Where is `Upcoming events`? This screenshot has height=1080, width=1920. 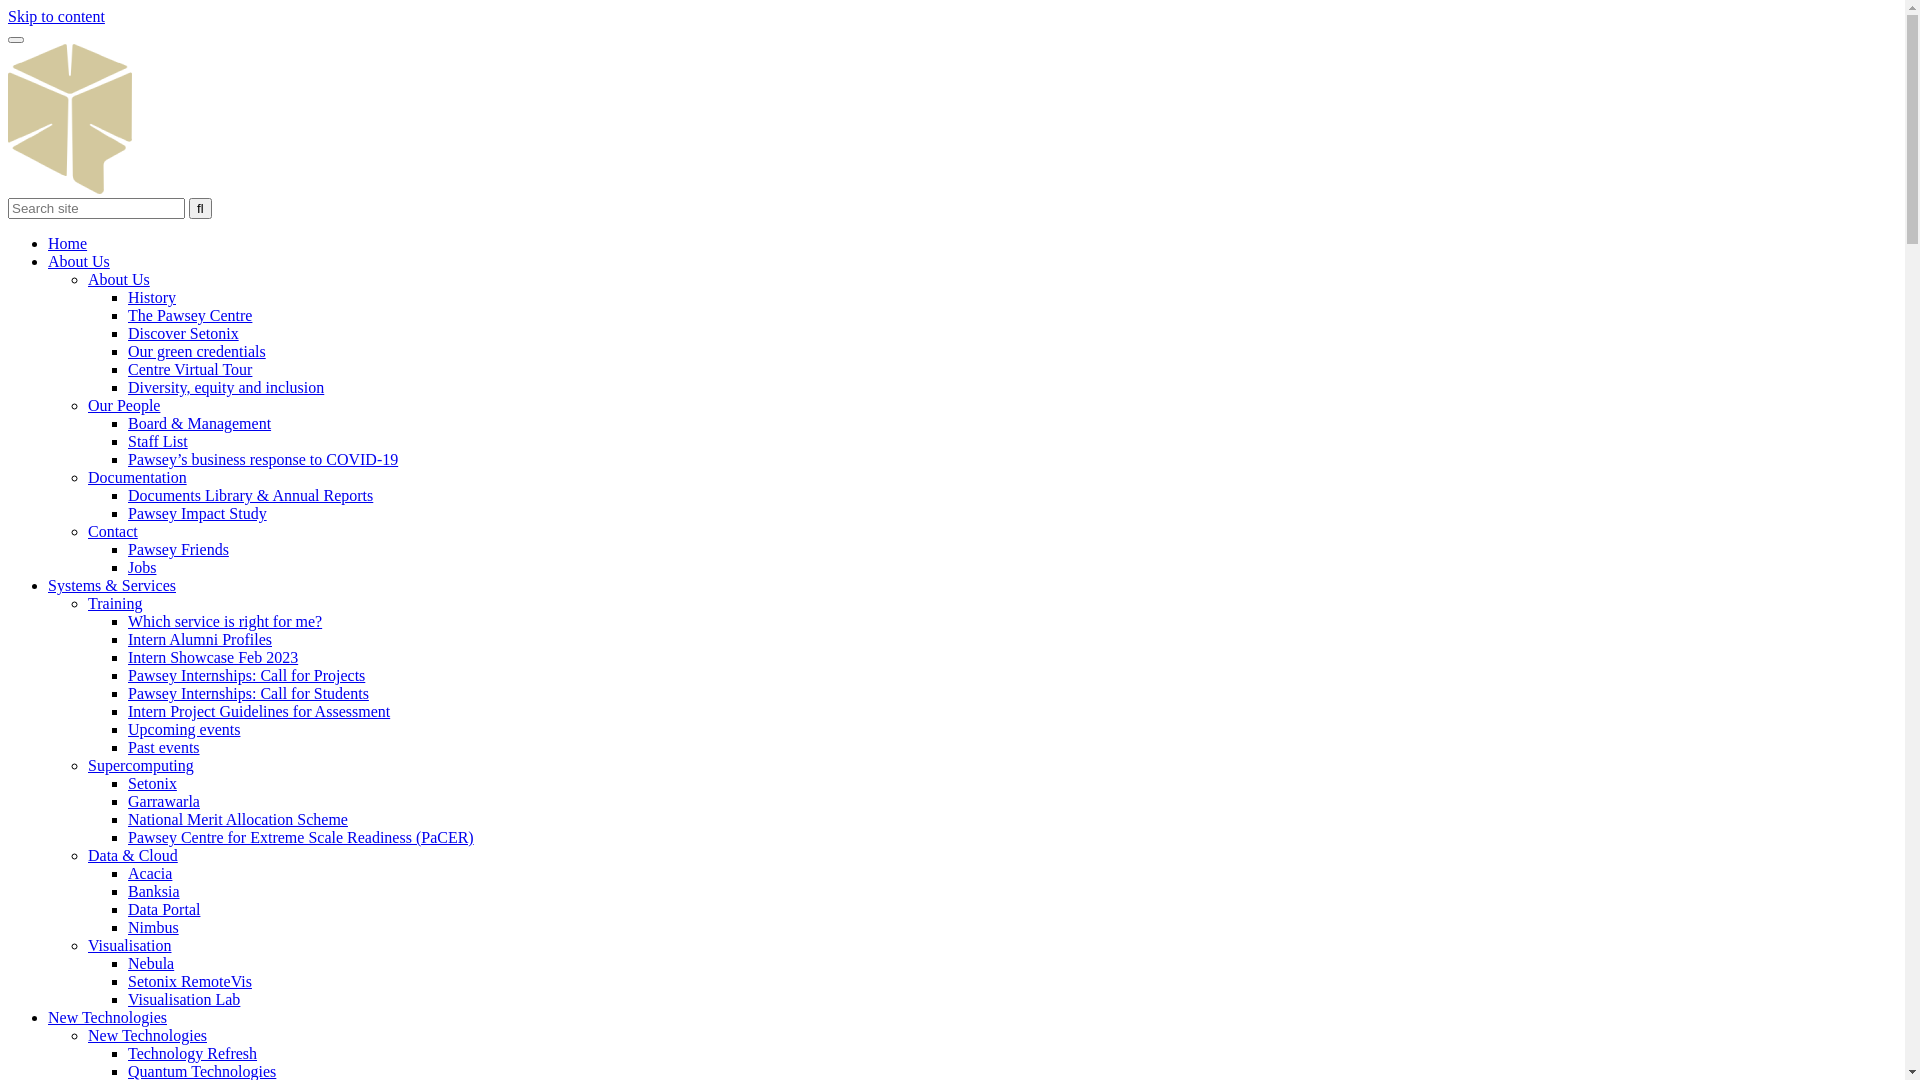 Upcoming events is located at coordinates (184, 730).